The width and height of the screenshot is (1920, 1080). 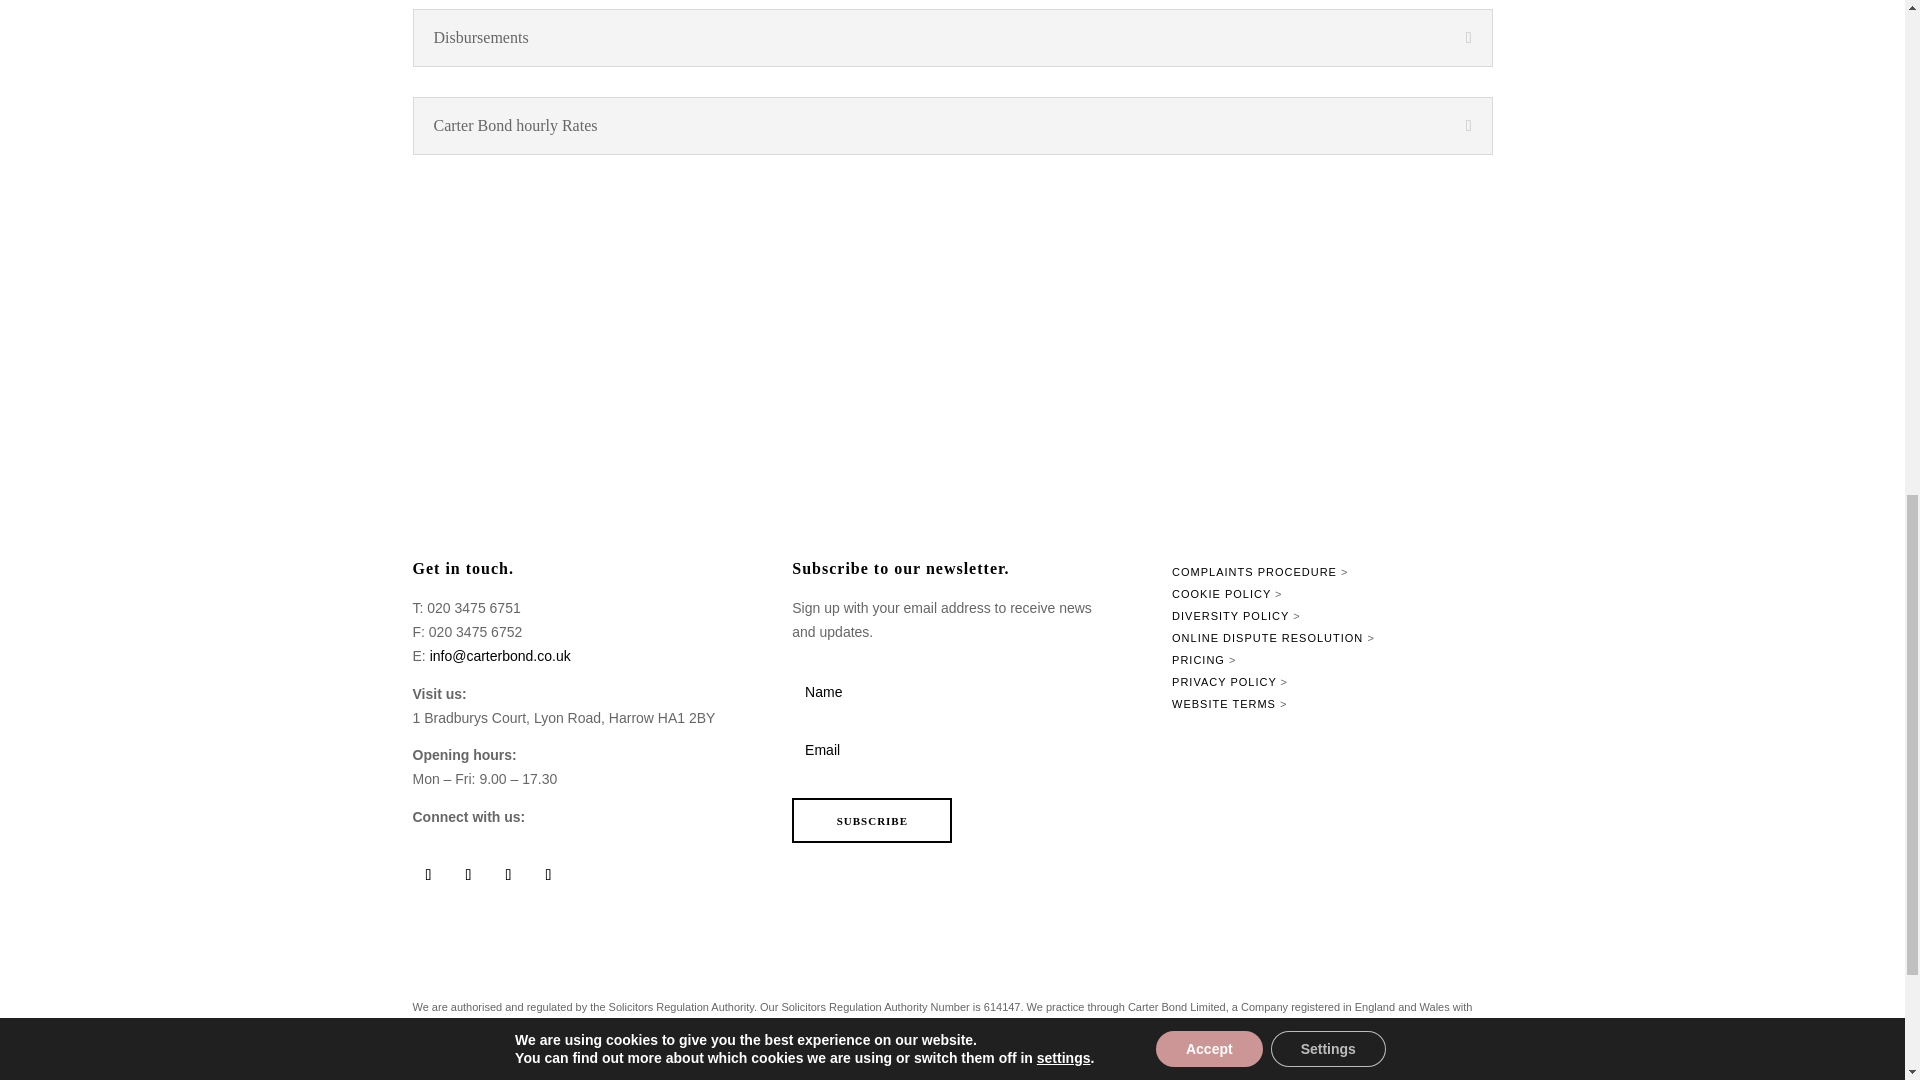 What do you see at coordinates (859, 432) in the screenshot?
I see `NPA Logo Recommended BP SK` at bounding box center [859, 432].